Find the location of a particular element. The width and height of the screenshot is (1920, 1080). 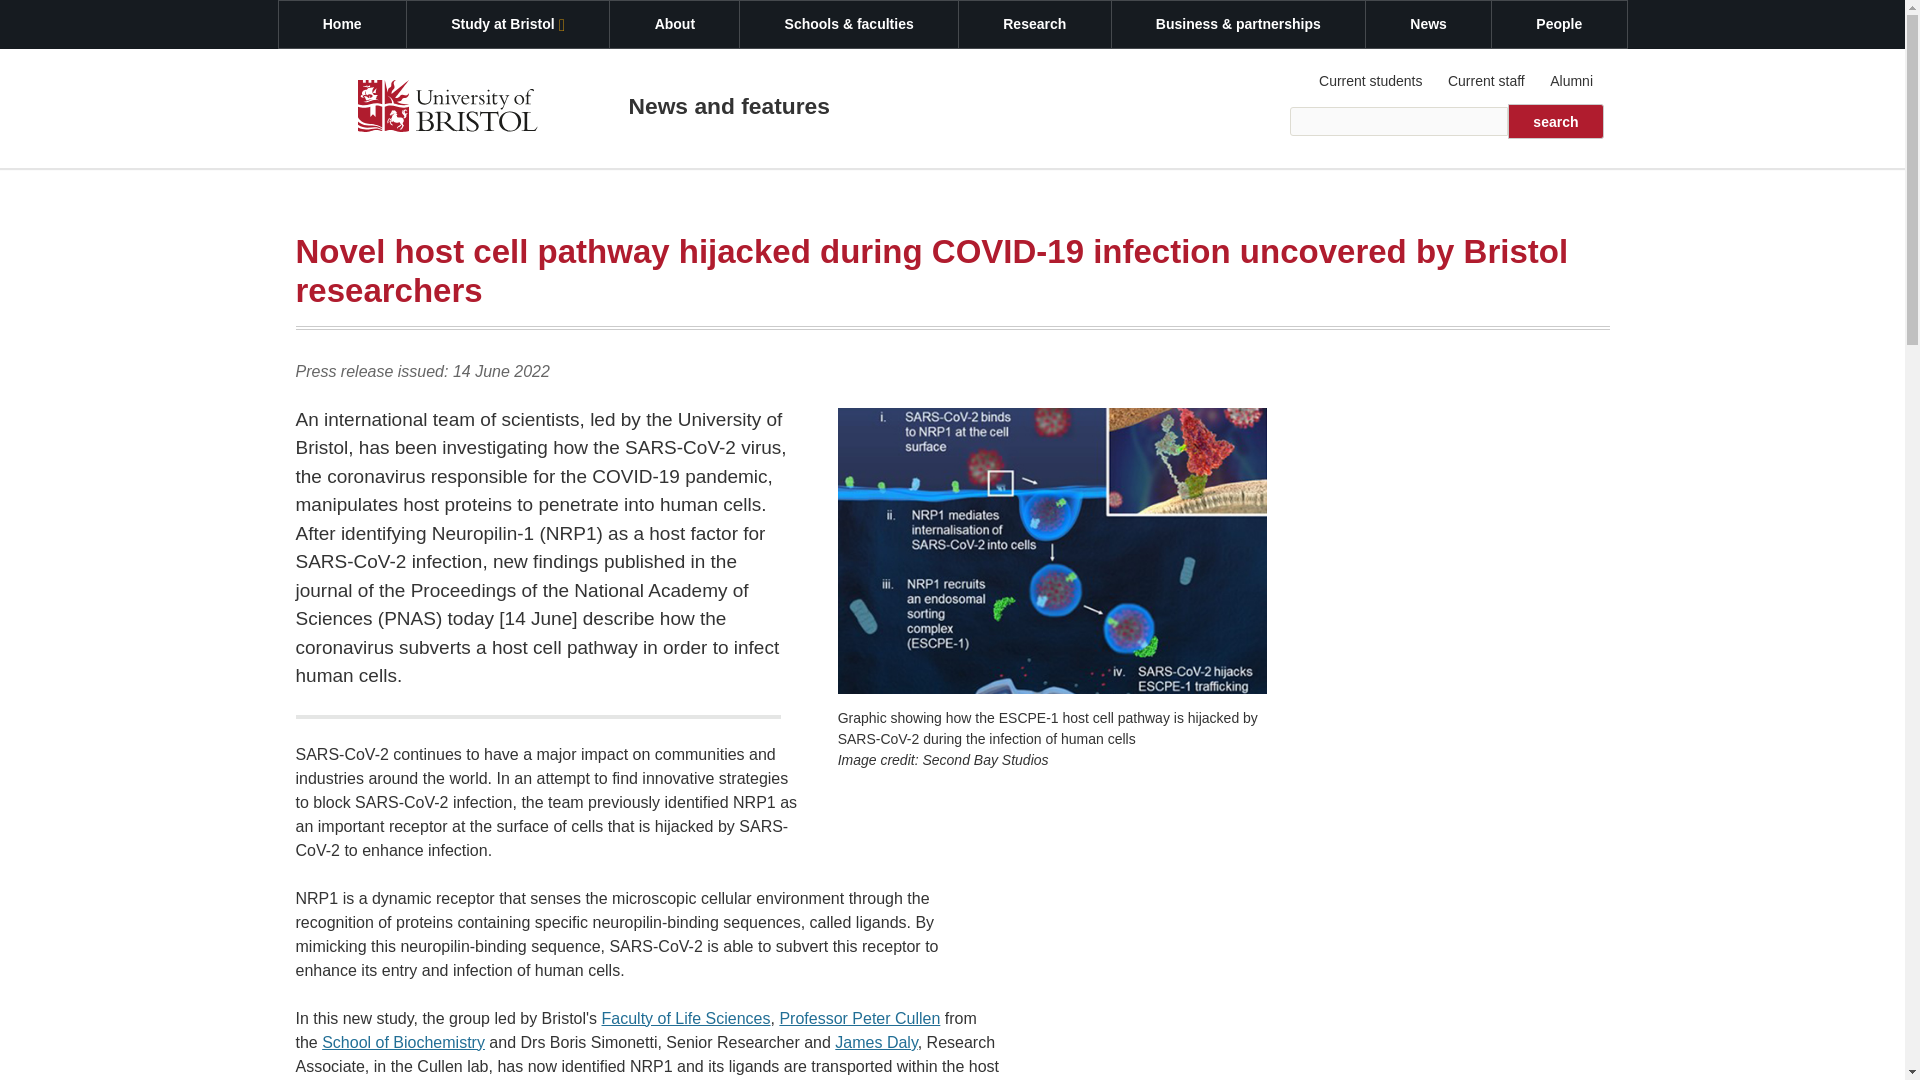

Homepage is located at coordinates (447, 109).